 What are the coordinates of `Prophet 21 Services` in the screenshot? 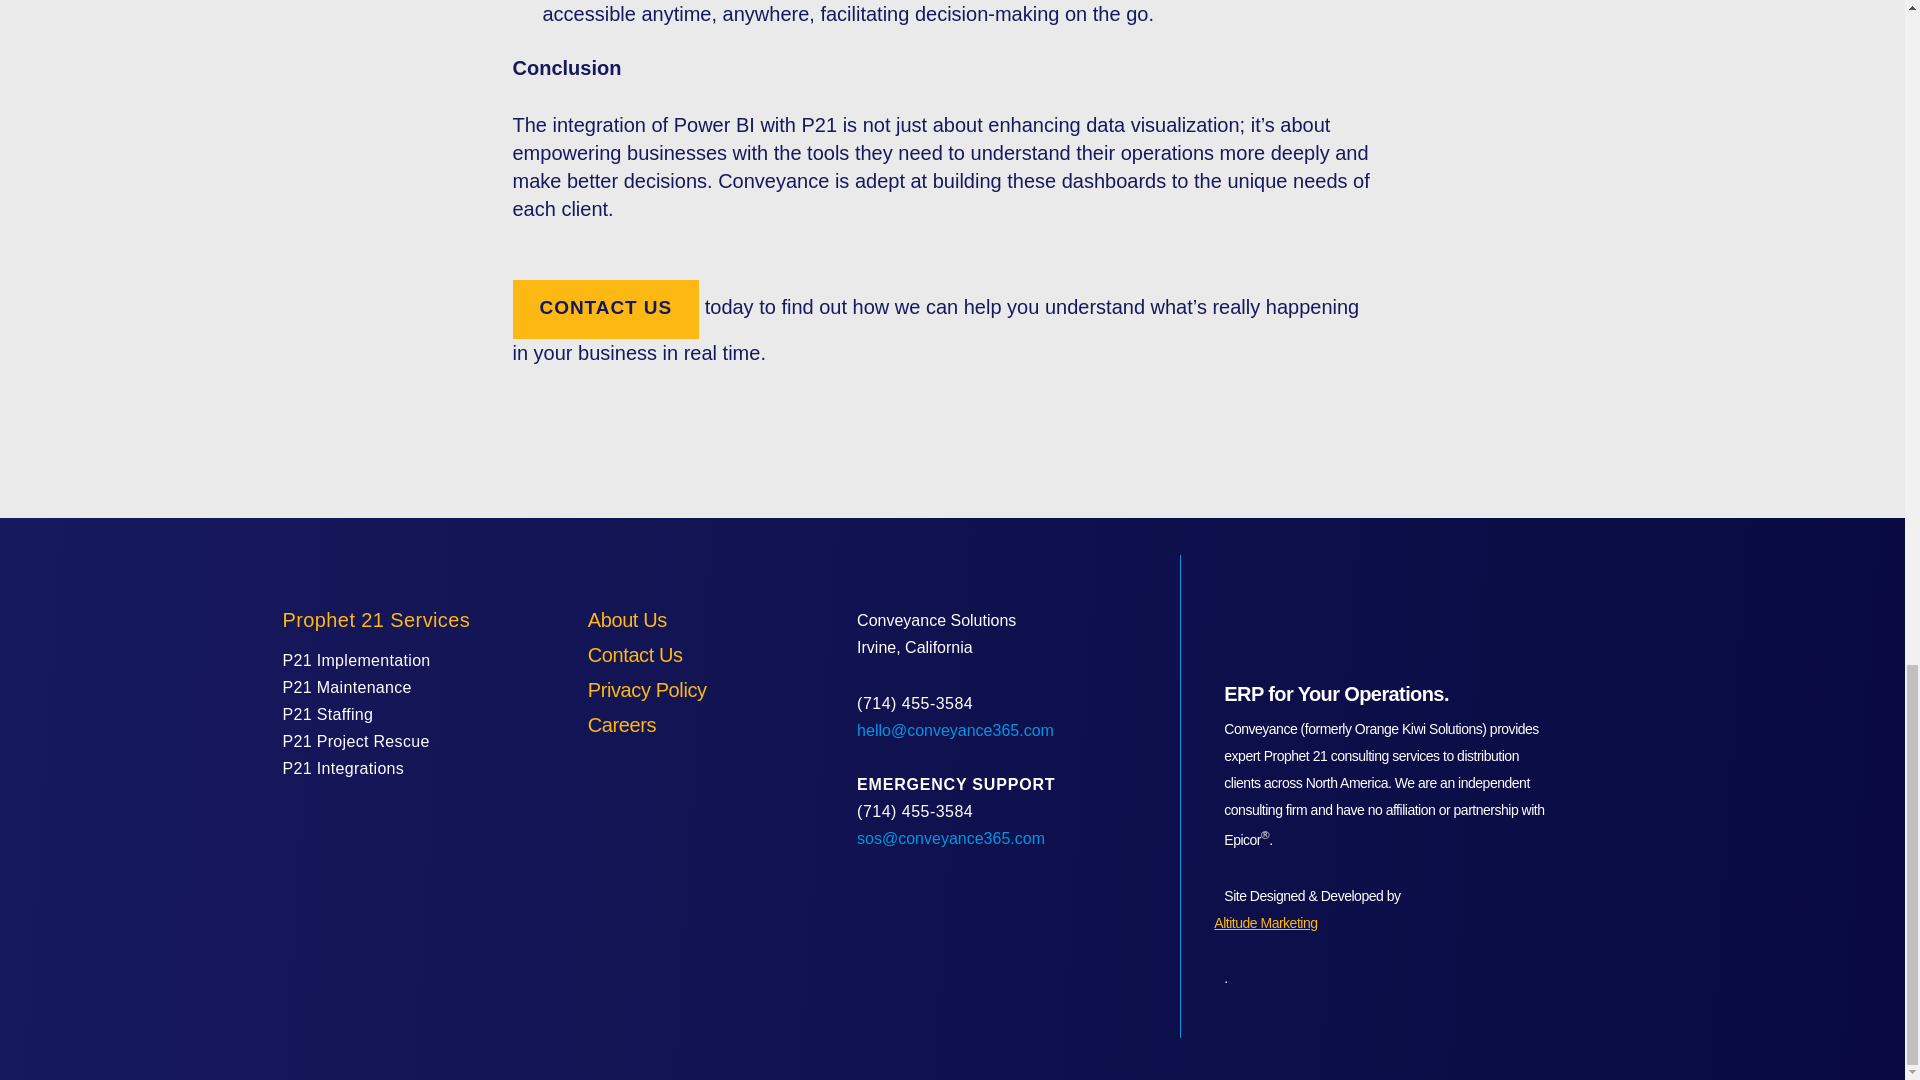 It's located at (376, 620).